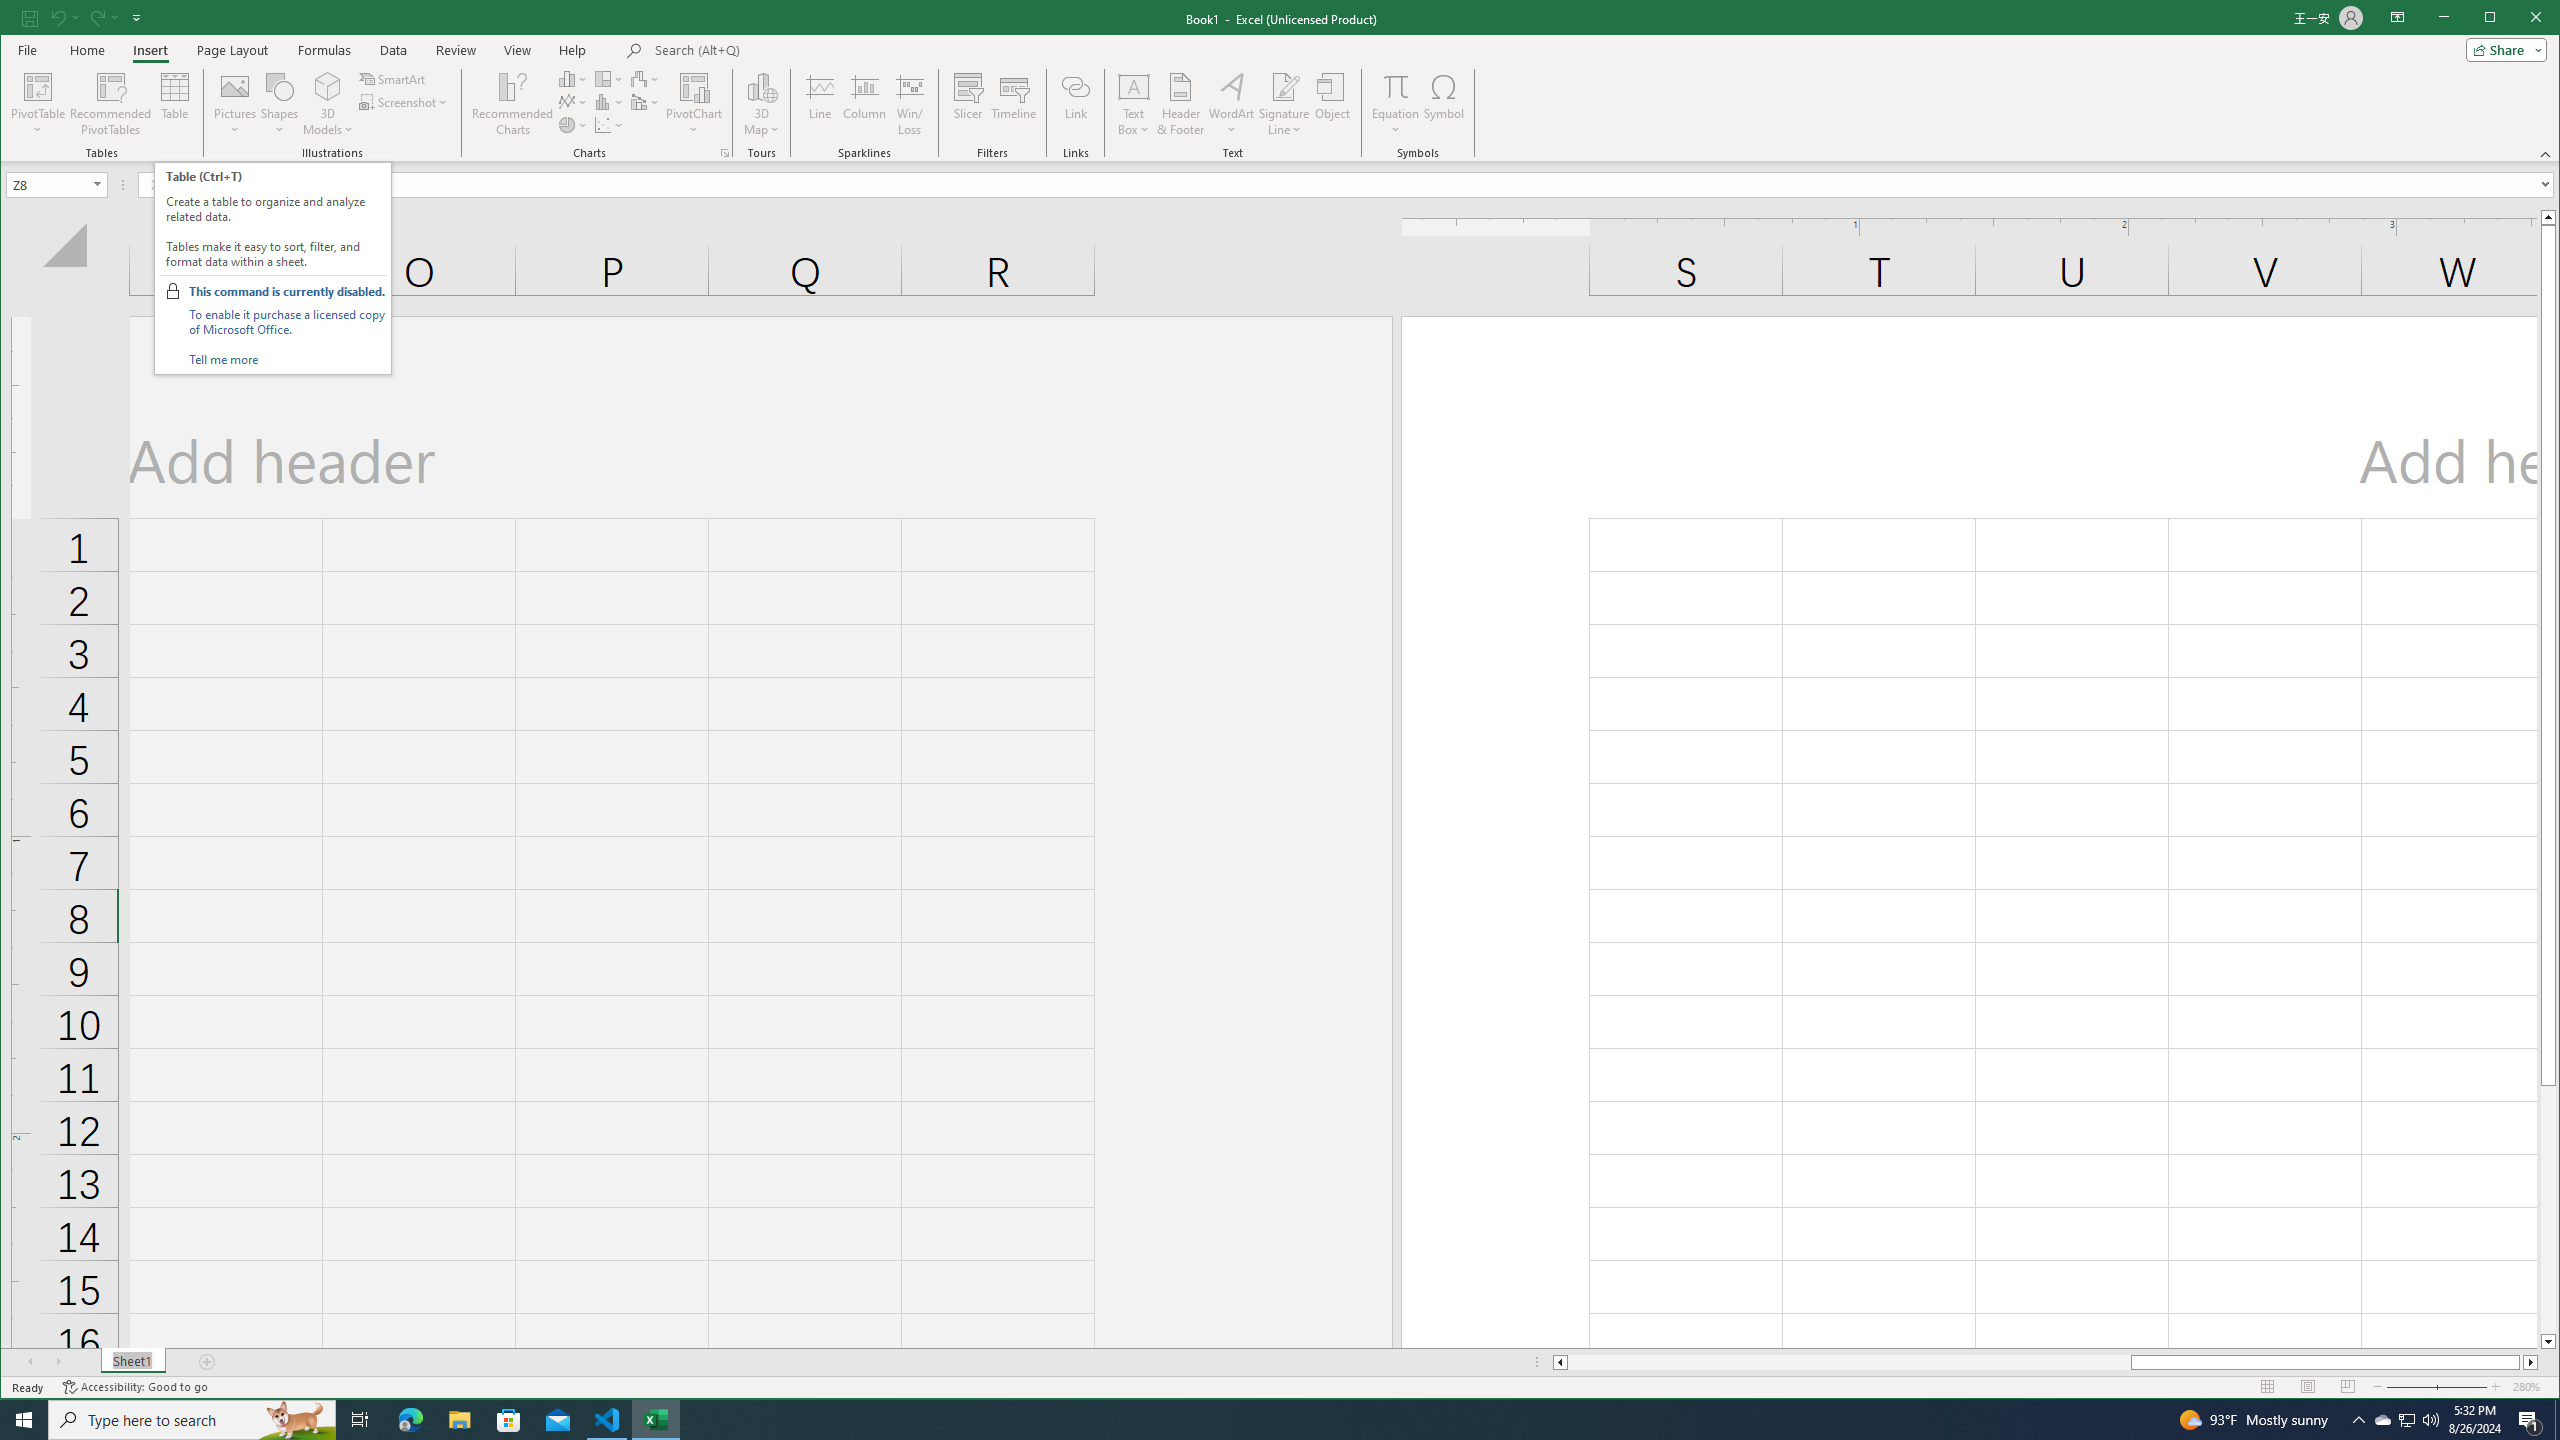 The image size is (2560, 1440). What do you see at coordinates (694, 104) in the screenshot?
I see `Timeline` at bounding box center [694, 104].